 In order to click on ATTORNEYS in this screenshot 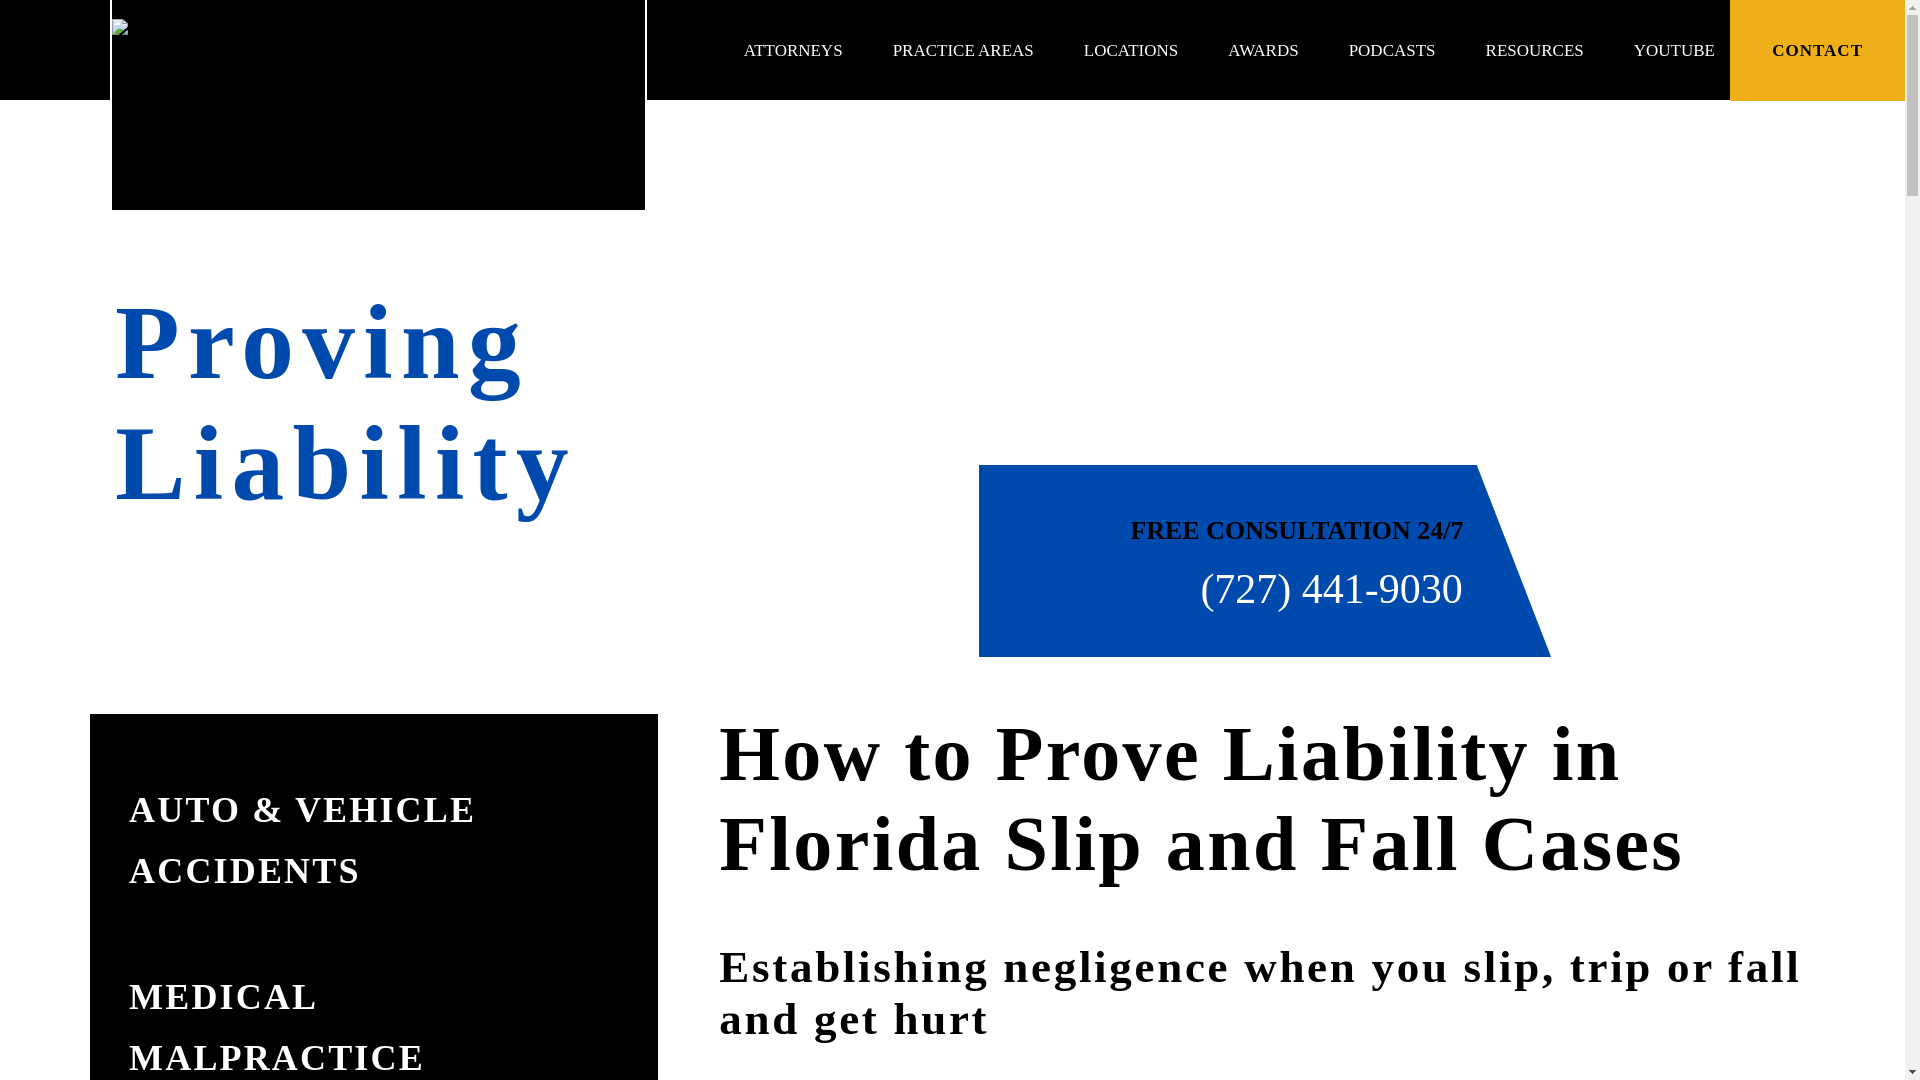, I will do `click(793, 50)`.